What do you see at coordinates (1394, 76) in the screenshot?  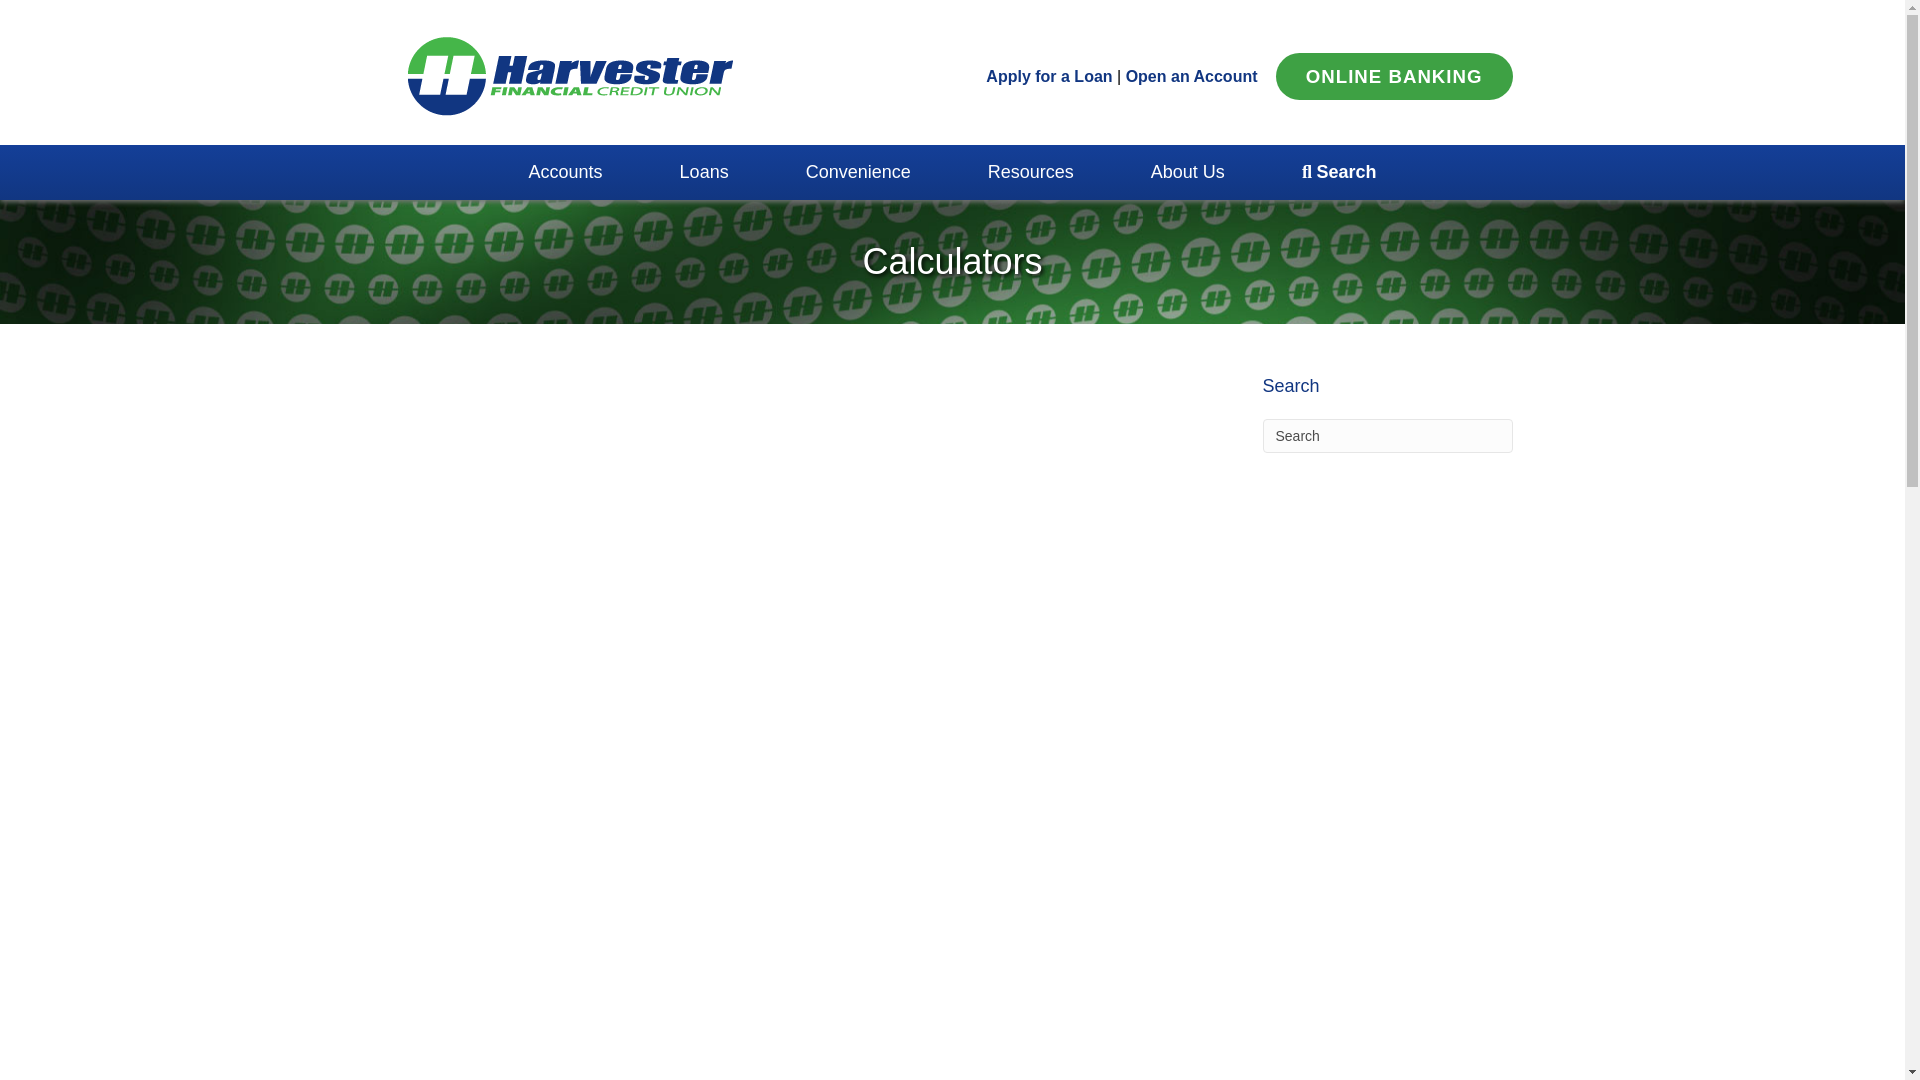 I see `ONLINE BANKING` at bounding box center [1394, 76].